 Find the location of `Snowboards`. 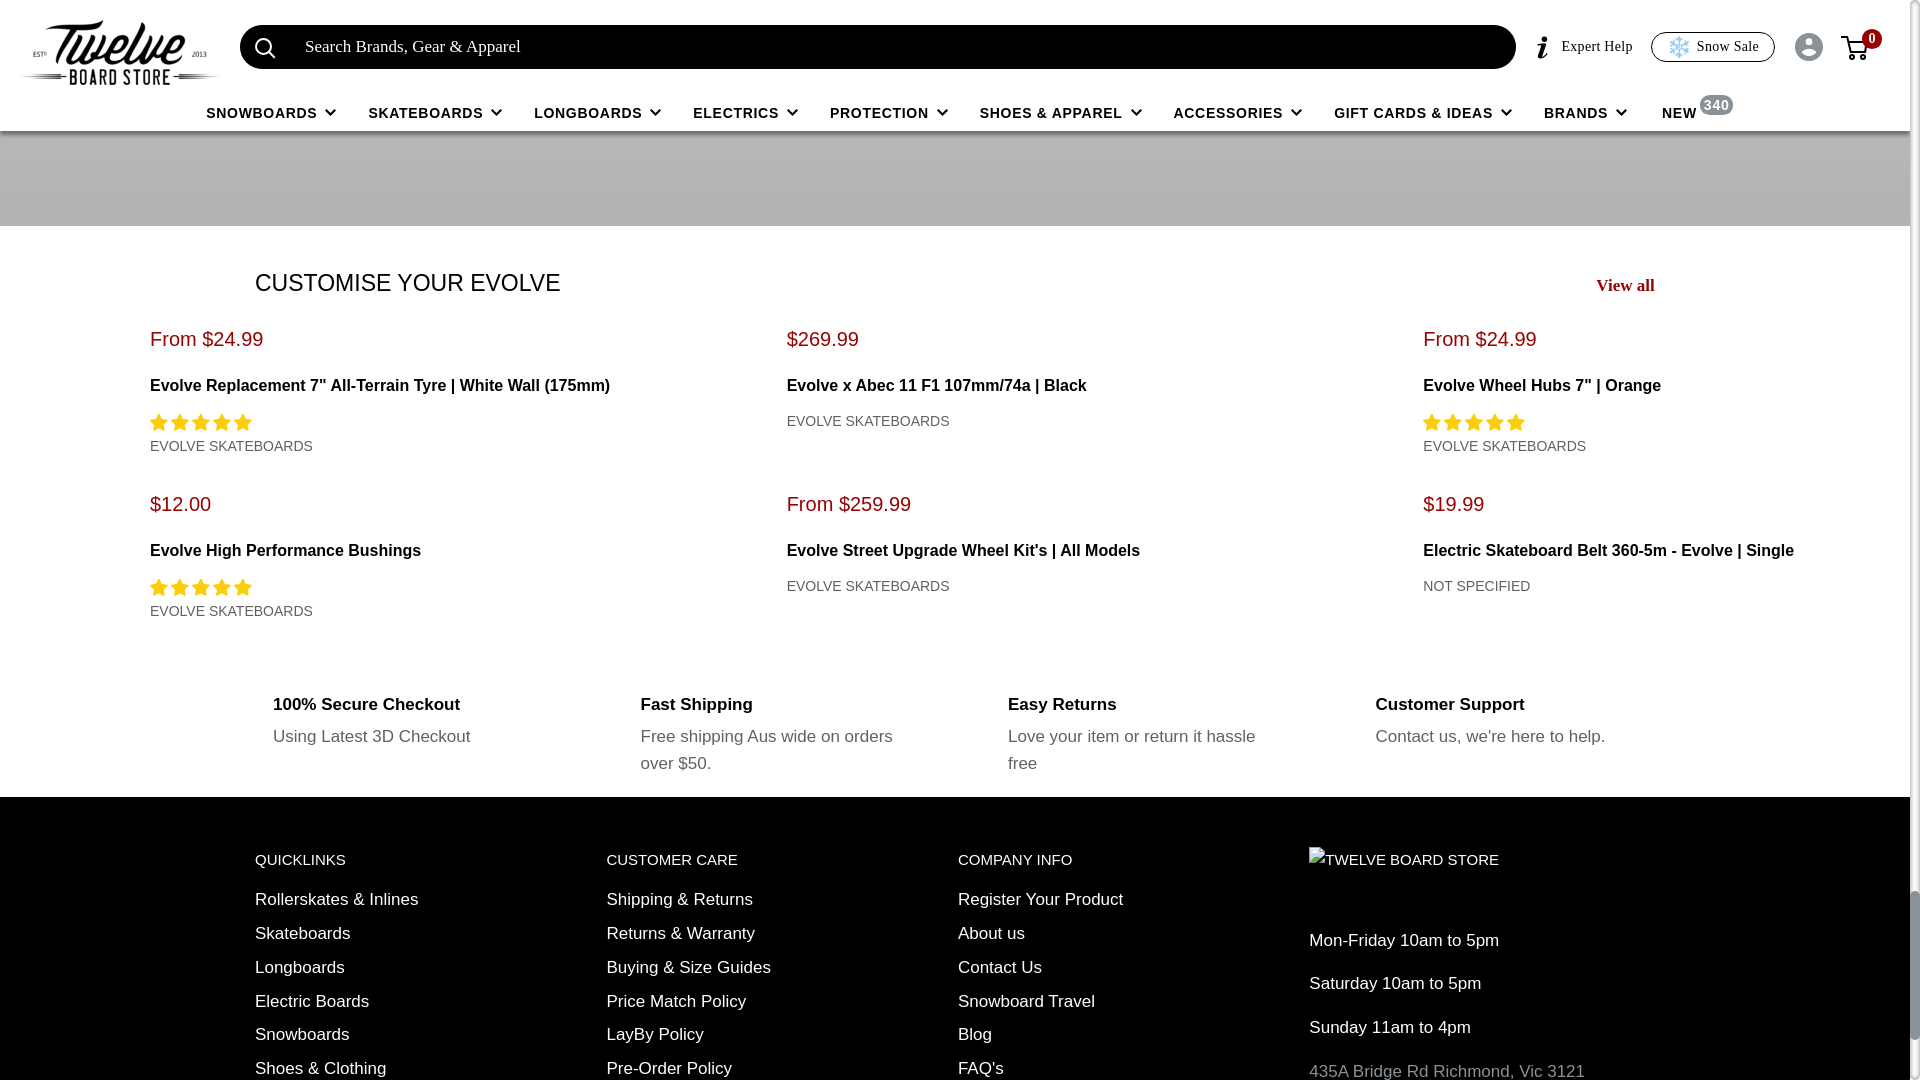

Snowboards is located at coordinates (370, 1034).